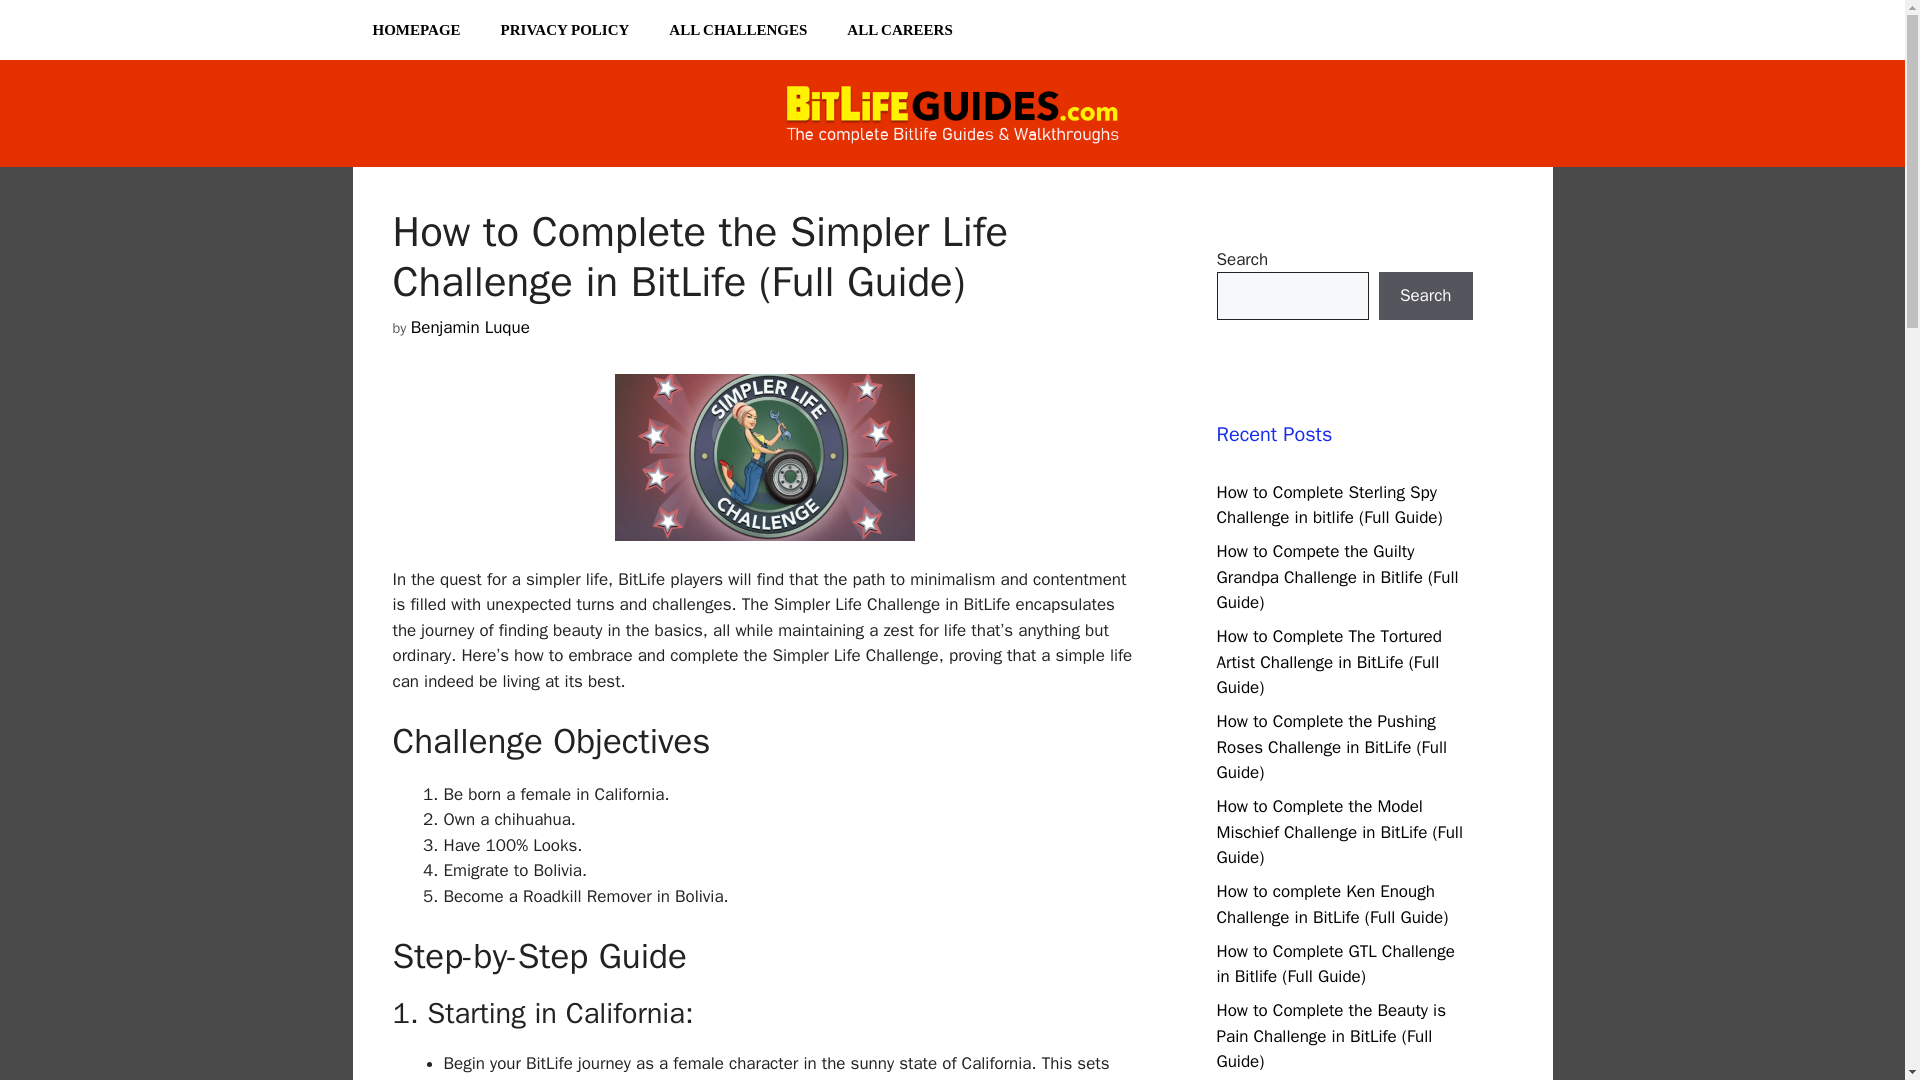 The image size is (1920, 1080). I want to click on PRIVACY POLICY, so click(566, 30).